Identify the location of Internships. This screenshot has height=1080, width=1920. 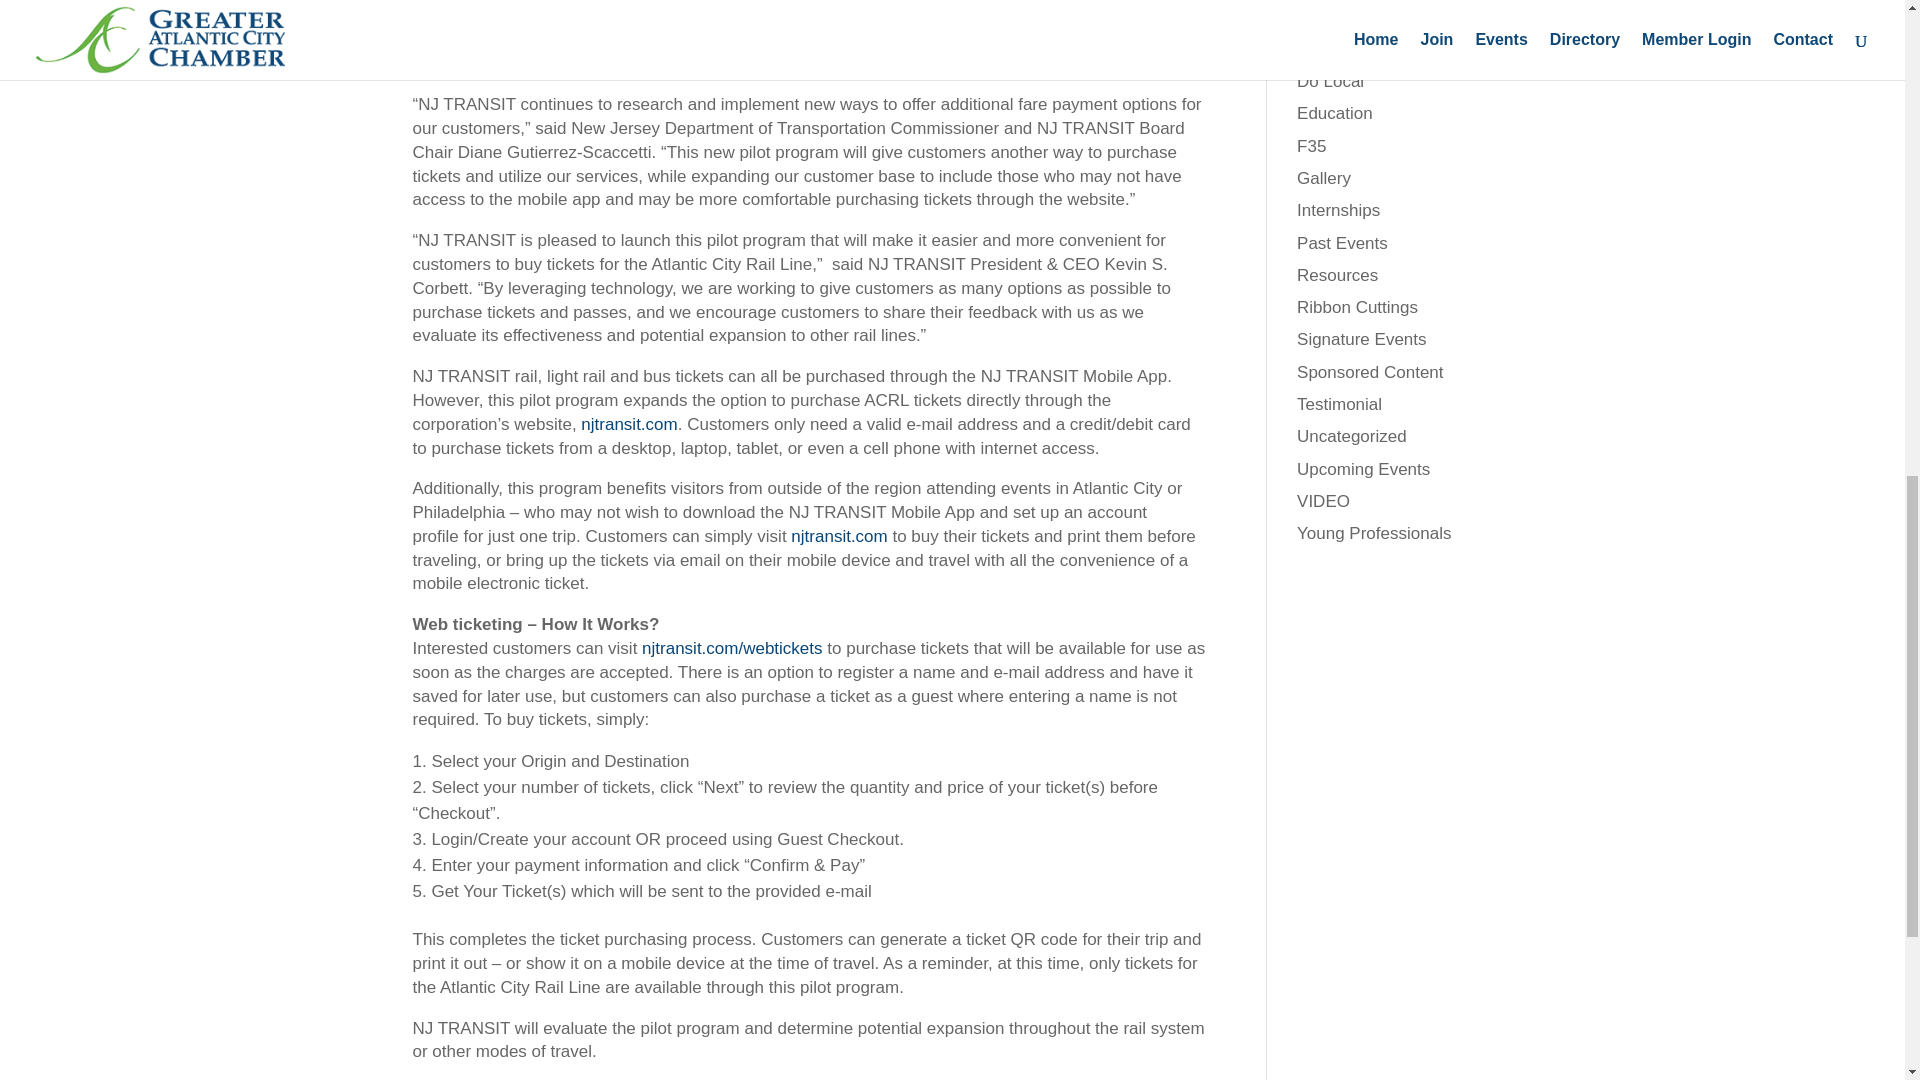
(1338, 210).